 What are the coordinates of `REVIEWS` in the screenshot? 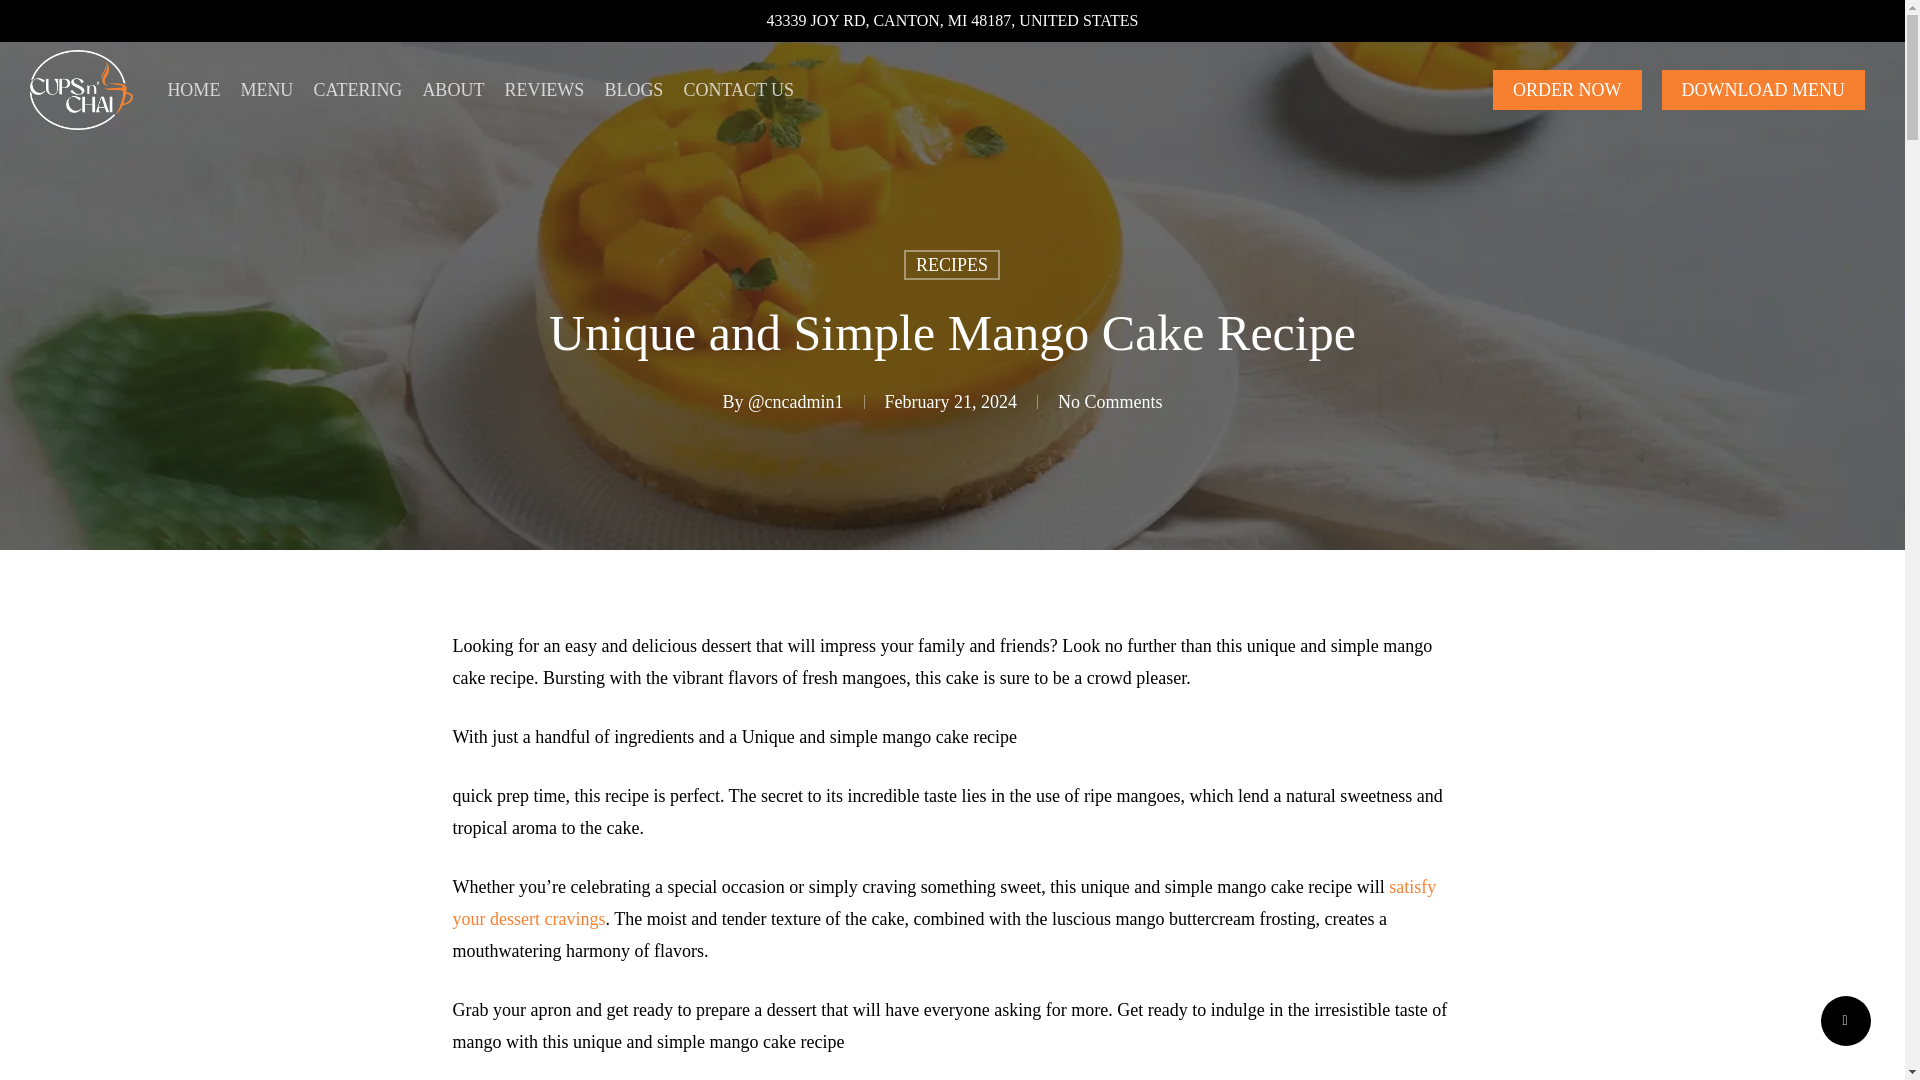 It's located at (543, 90).